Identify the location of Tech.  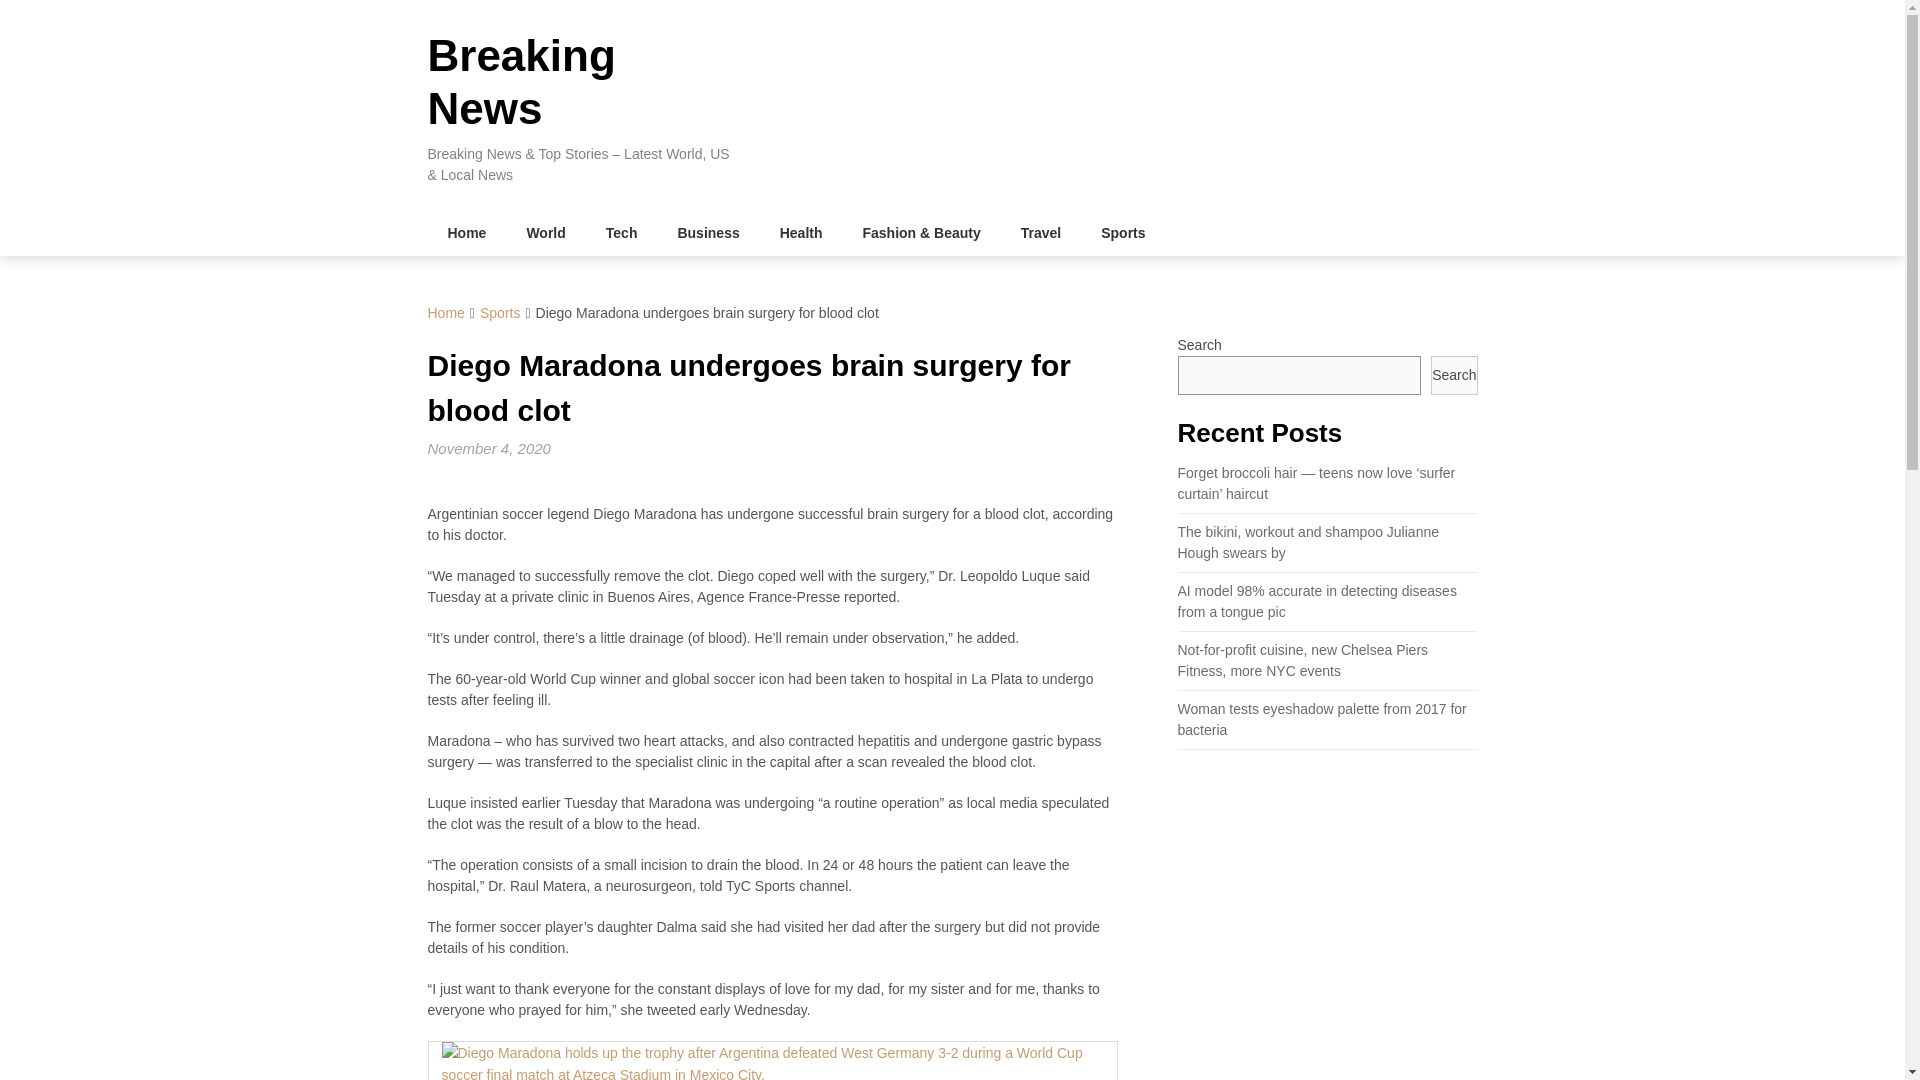
(622, 232).